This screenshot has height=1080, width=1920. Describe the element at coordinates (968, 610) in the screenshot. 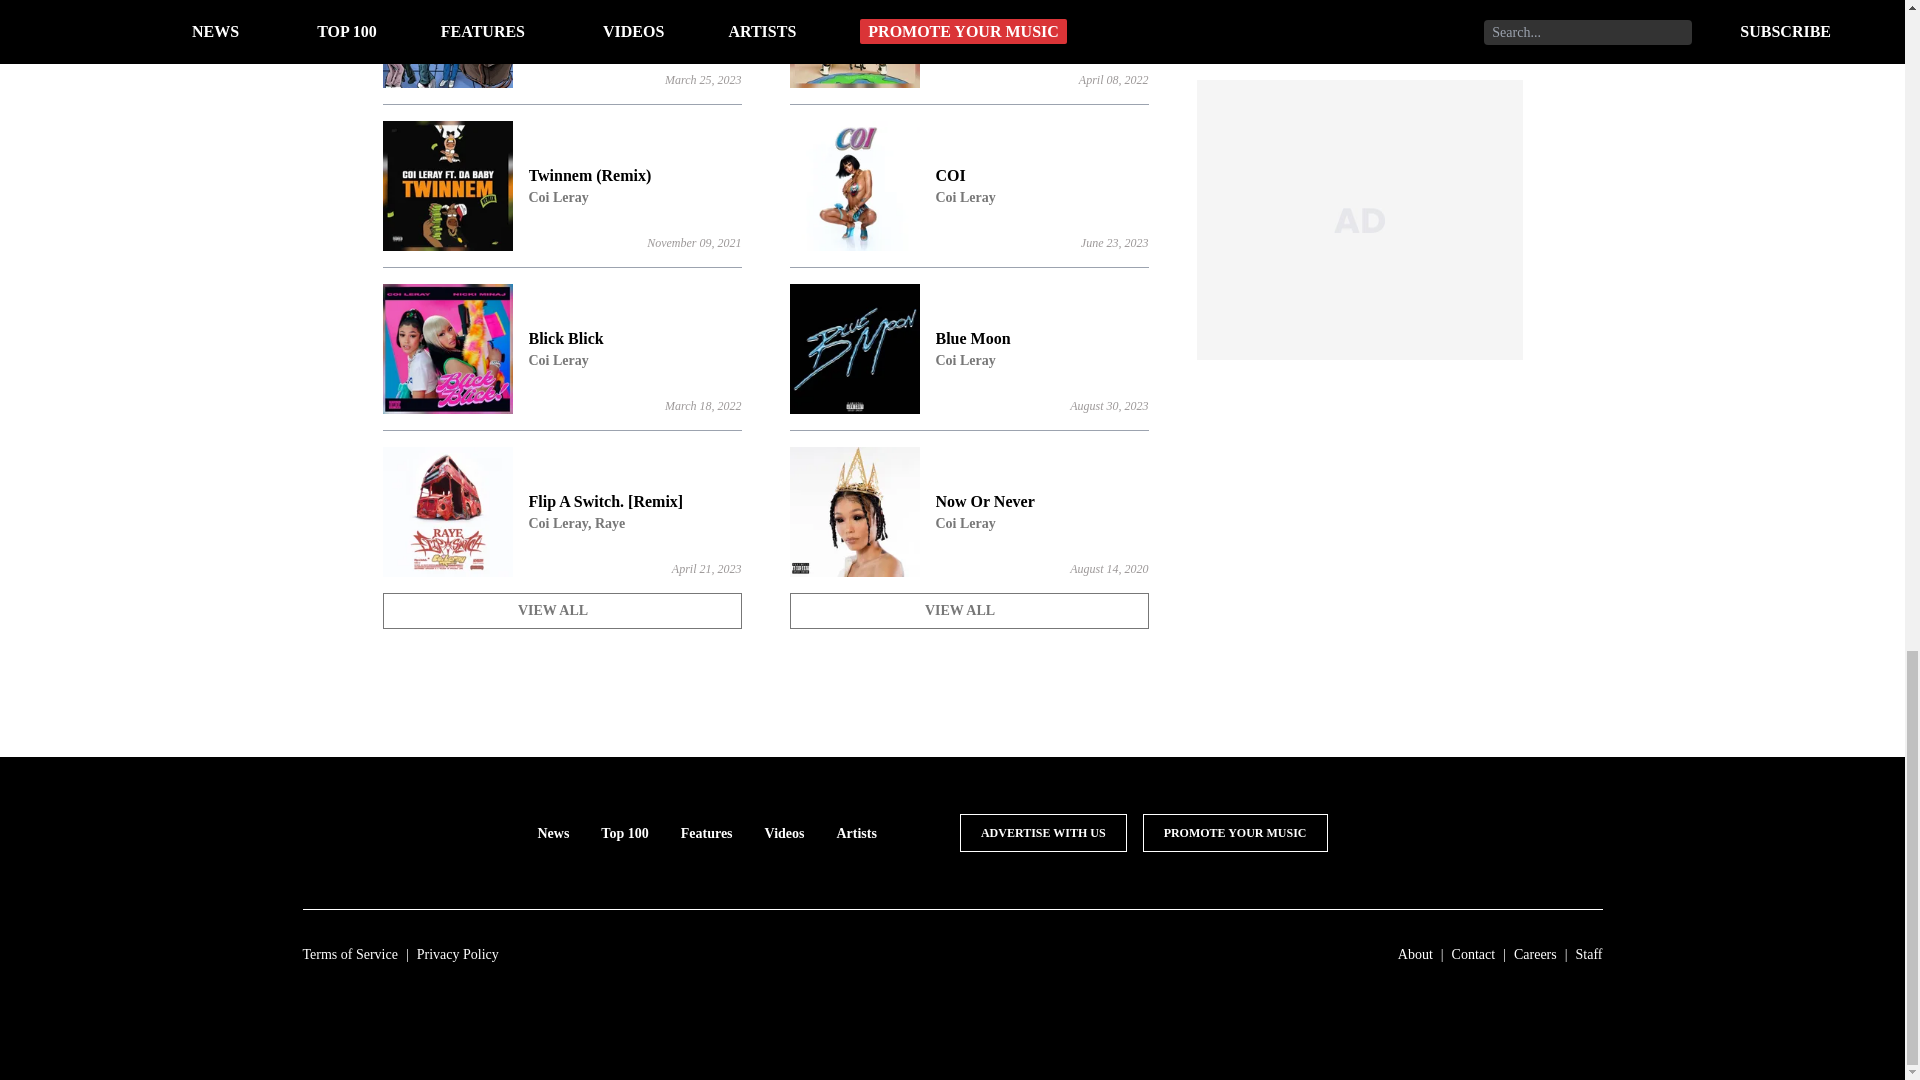

I see `April 08, 2022` at that location.